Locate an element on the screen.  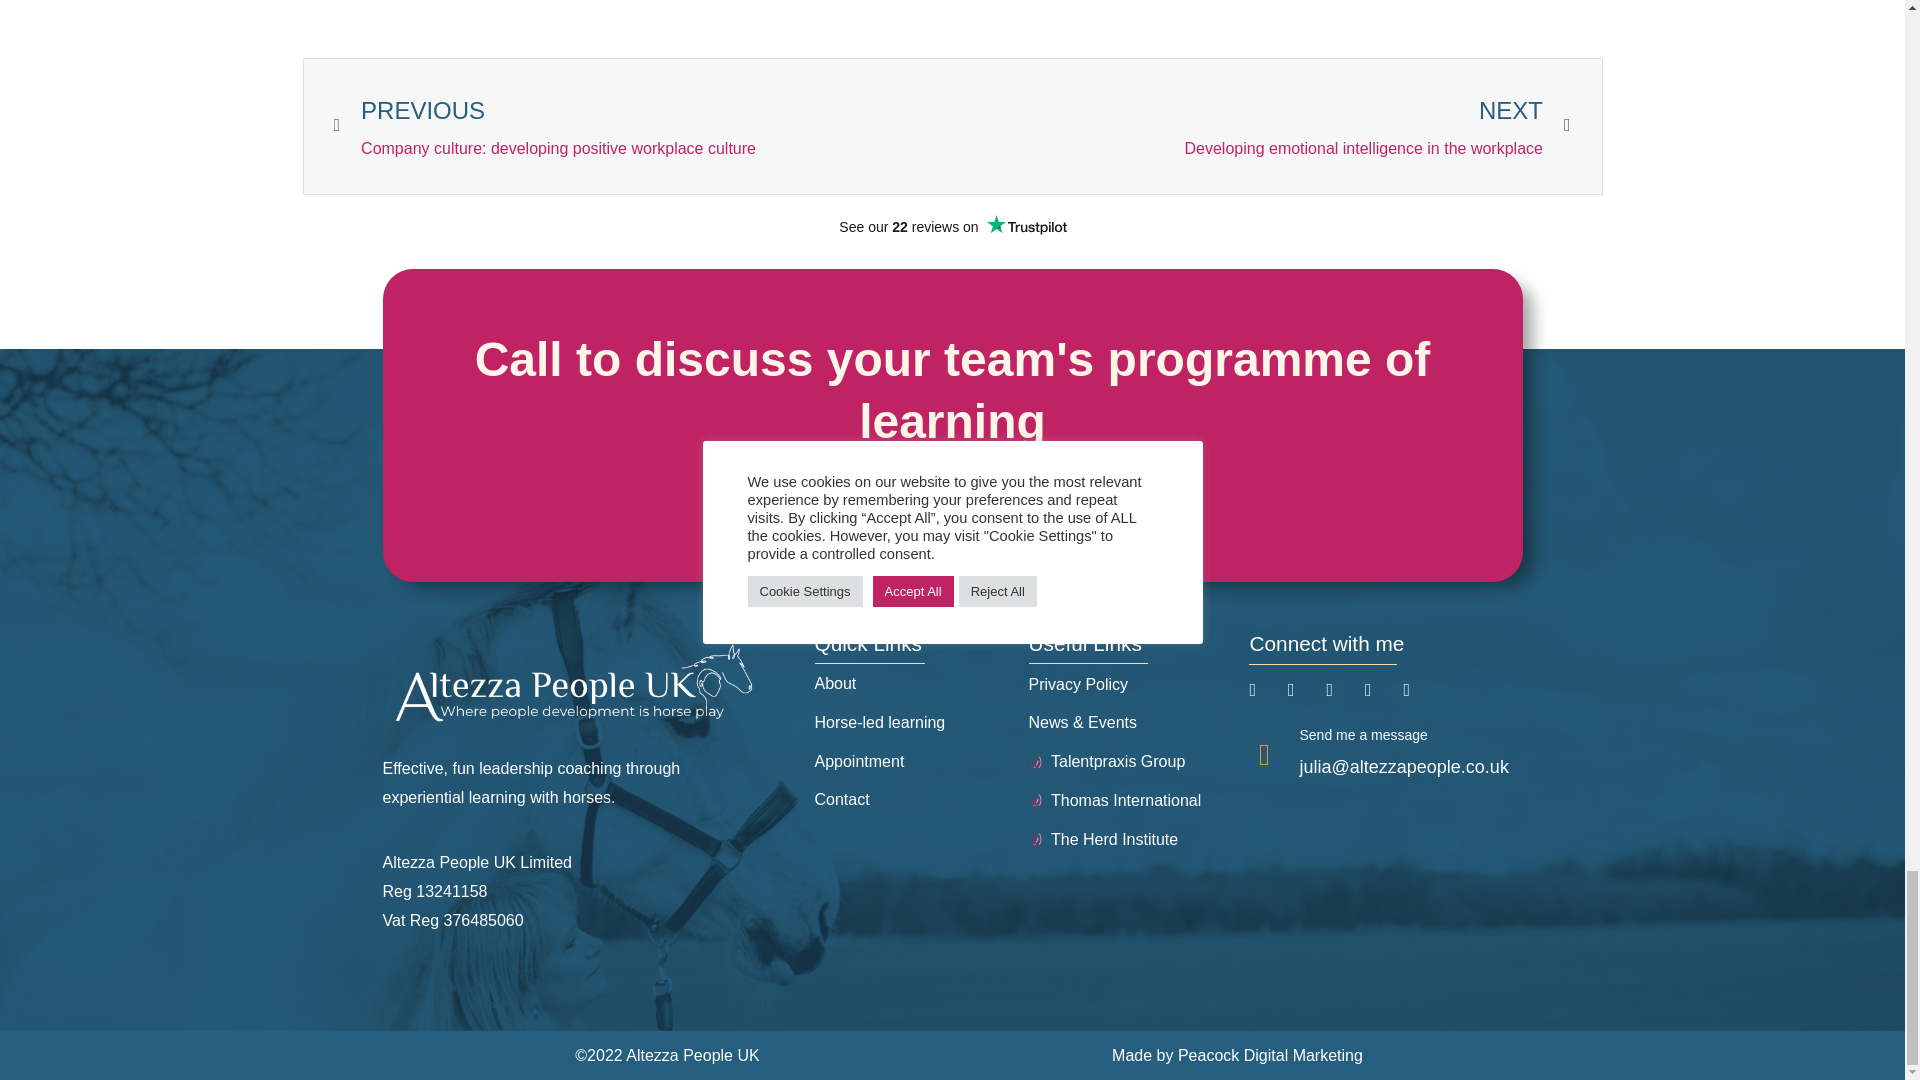
BOOK NOW is located at coordinates (1261, 126).